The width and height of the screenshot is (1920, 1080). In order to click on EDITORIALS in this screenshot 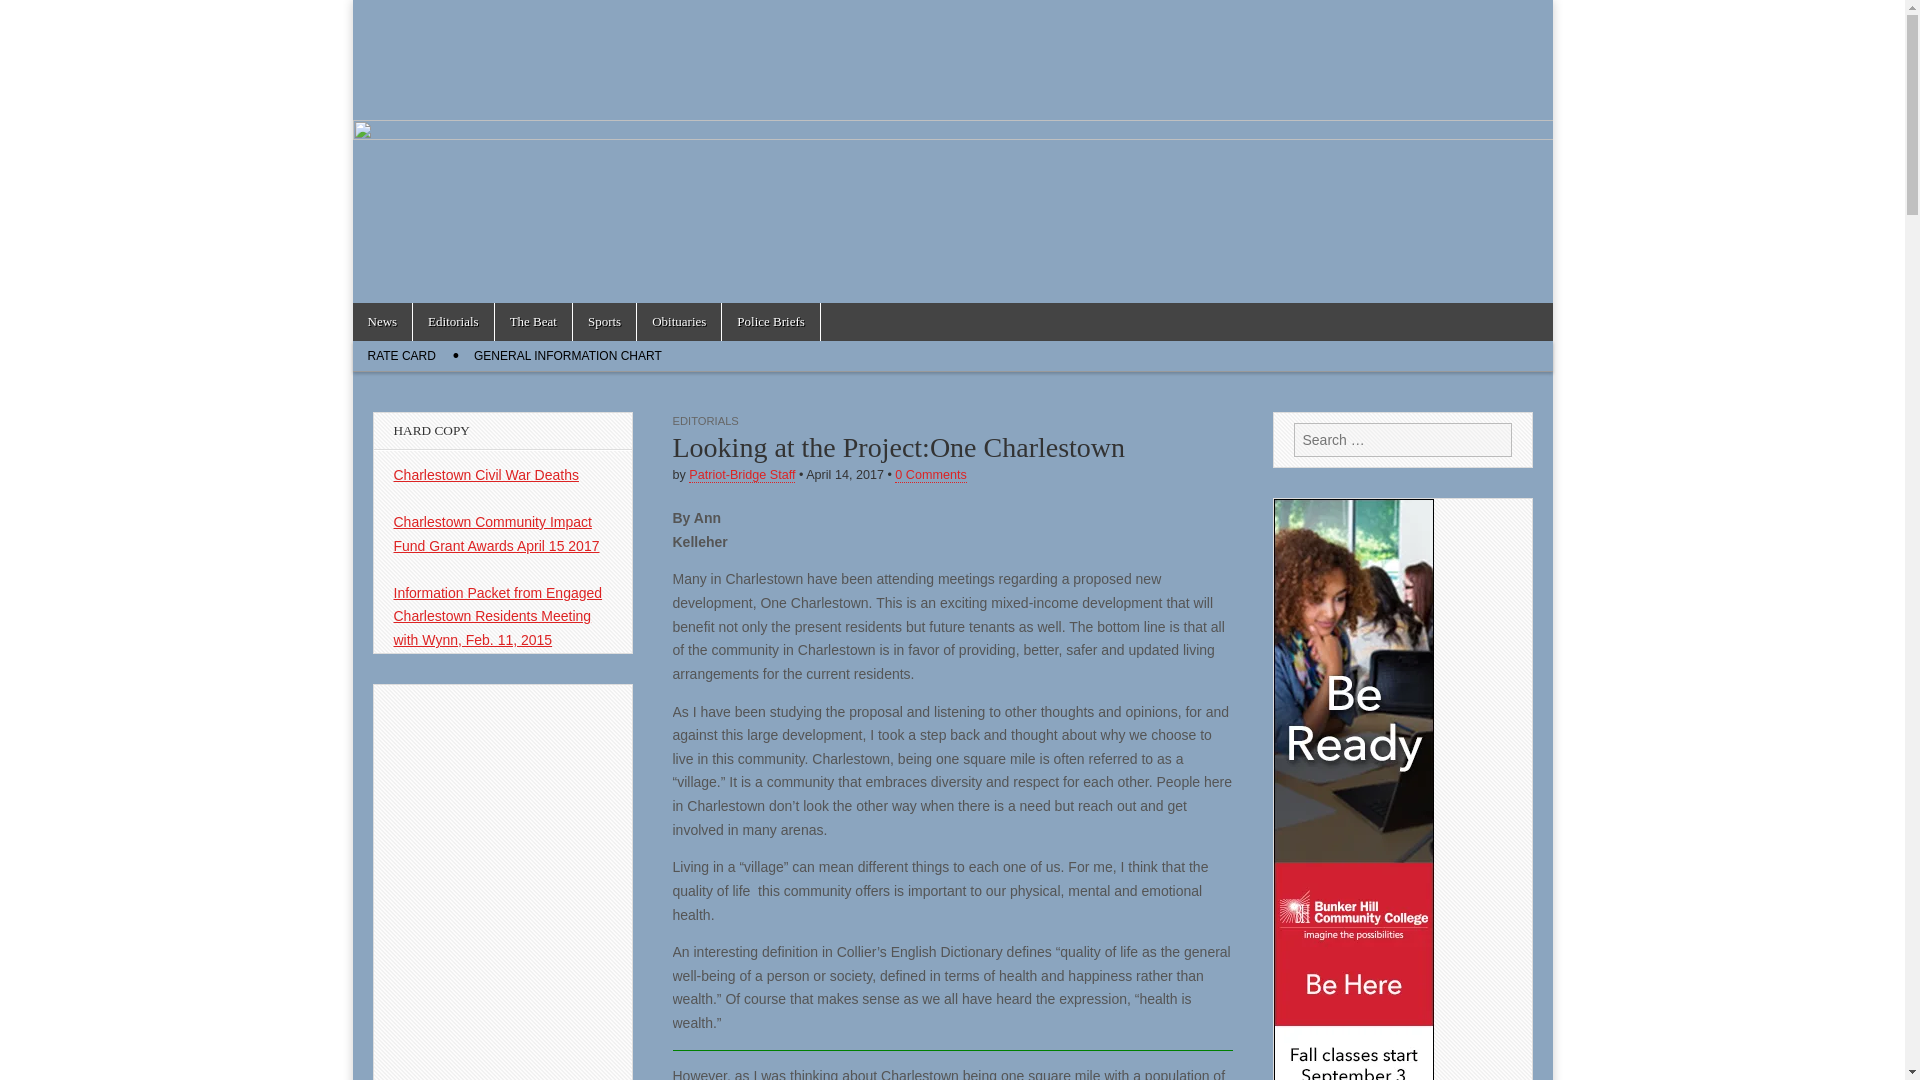, I will do `click(704, 420)`.